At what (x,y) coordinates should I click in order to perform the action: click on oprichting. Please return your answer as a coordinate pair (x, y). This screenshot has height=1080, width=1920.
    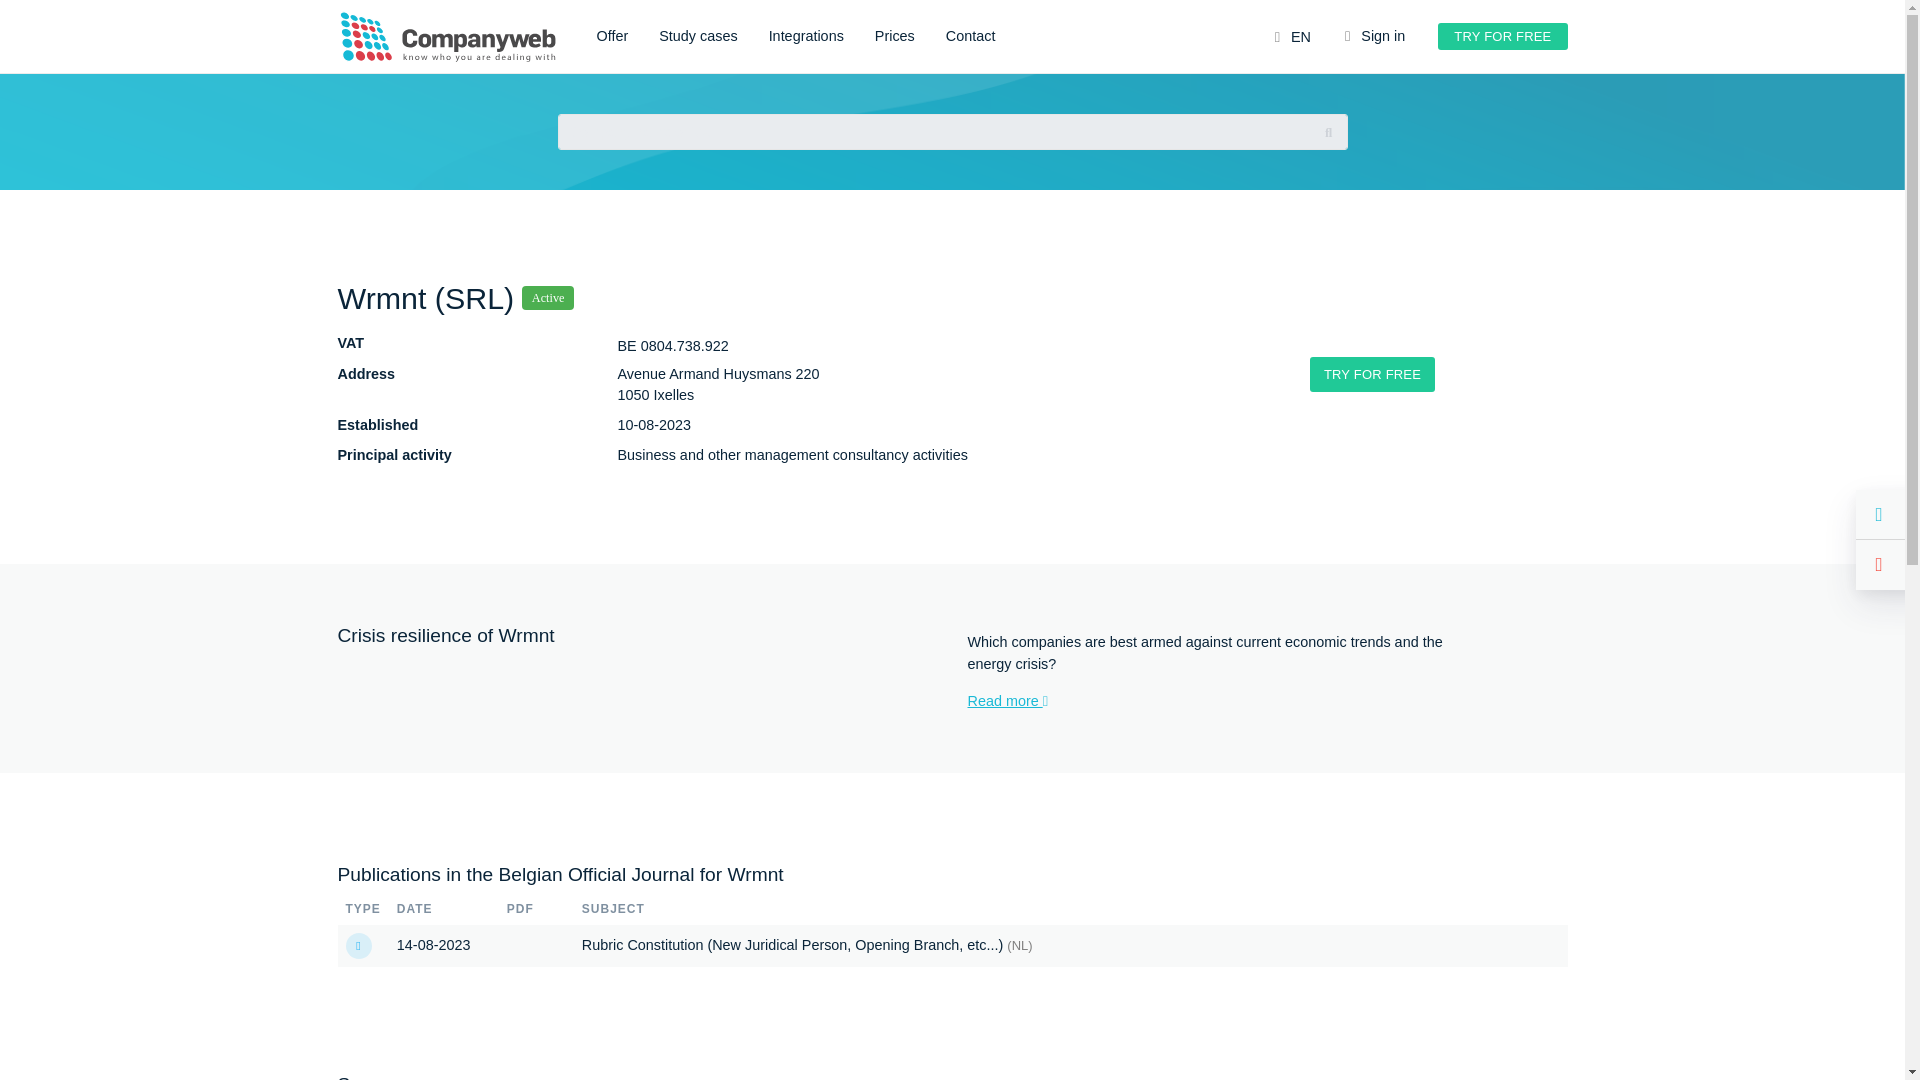
    Looking at the image, I should click on (358, 946).